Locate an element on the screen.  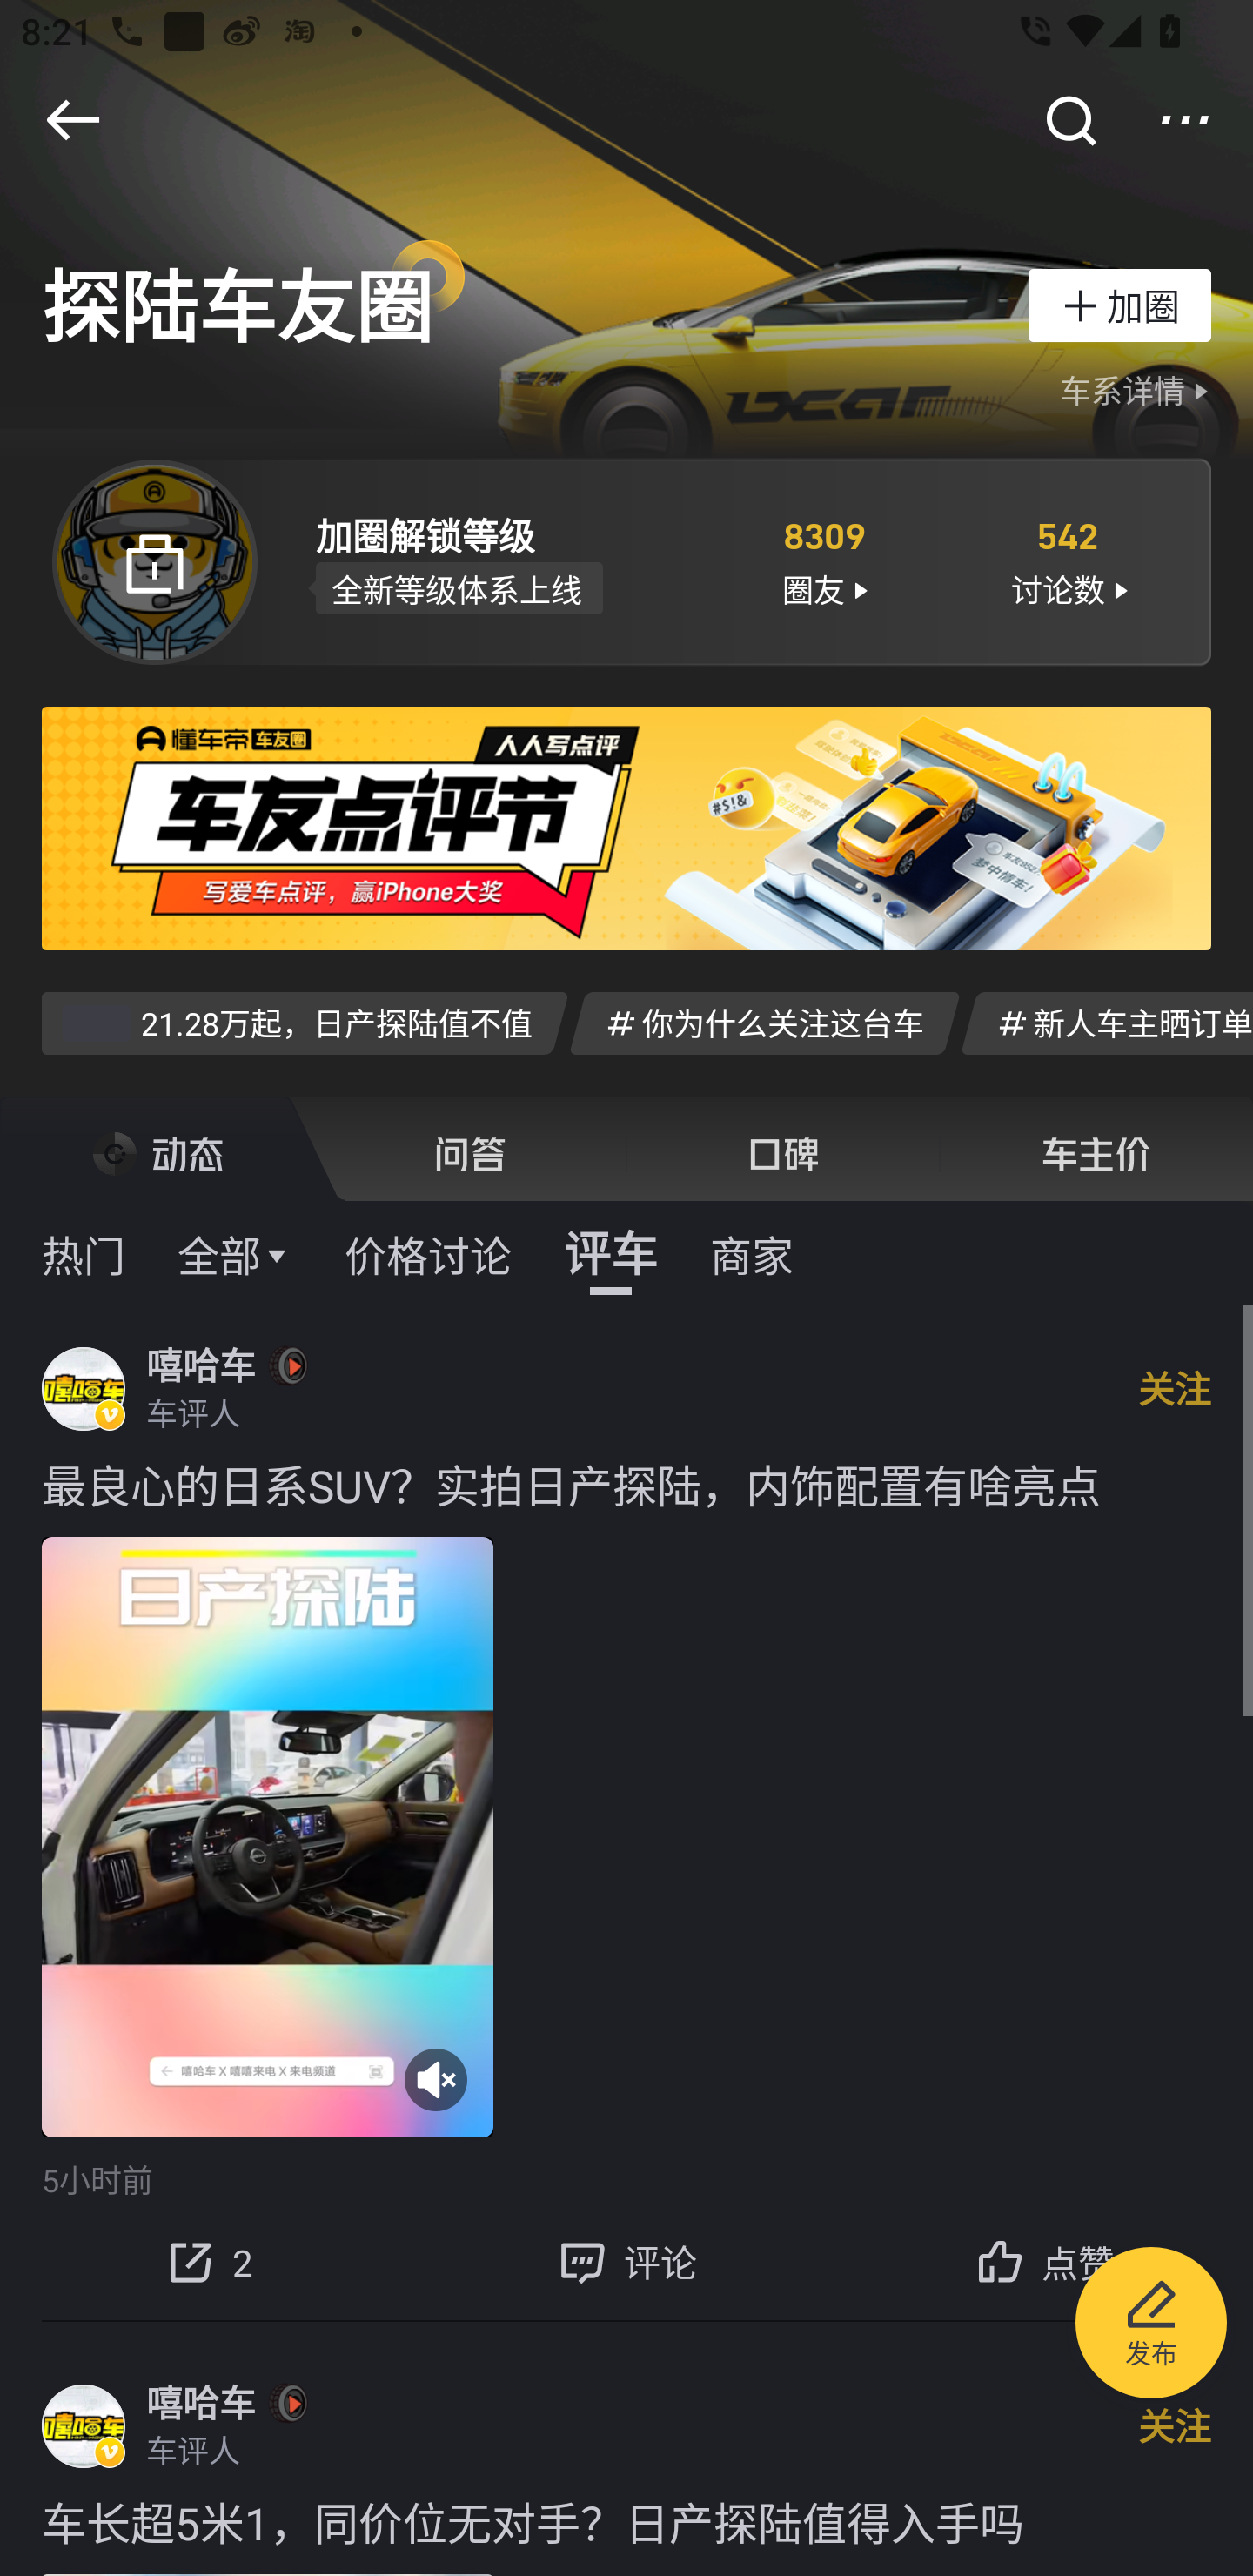
 新人车主晒订单 is located at coordinates (1107, 1022).